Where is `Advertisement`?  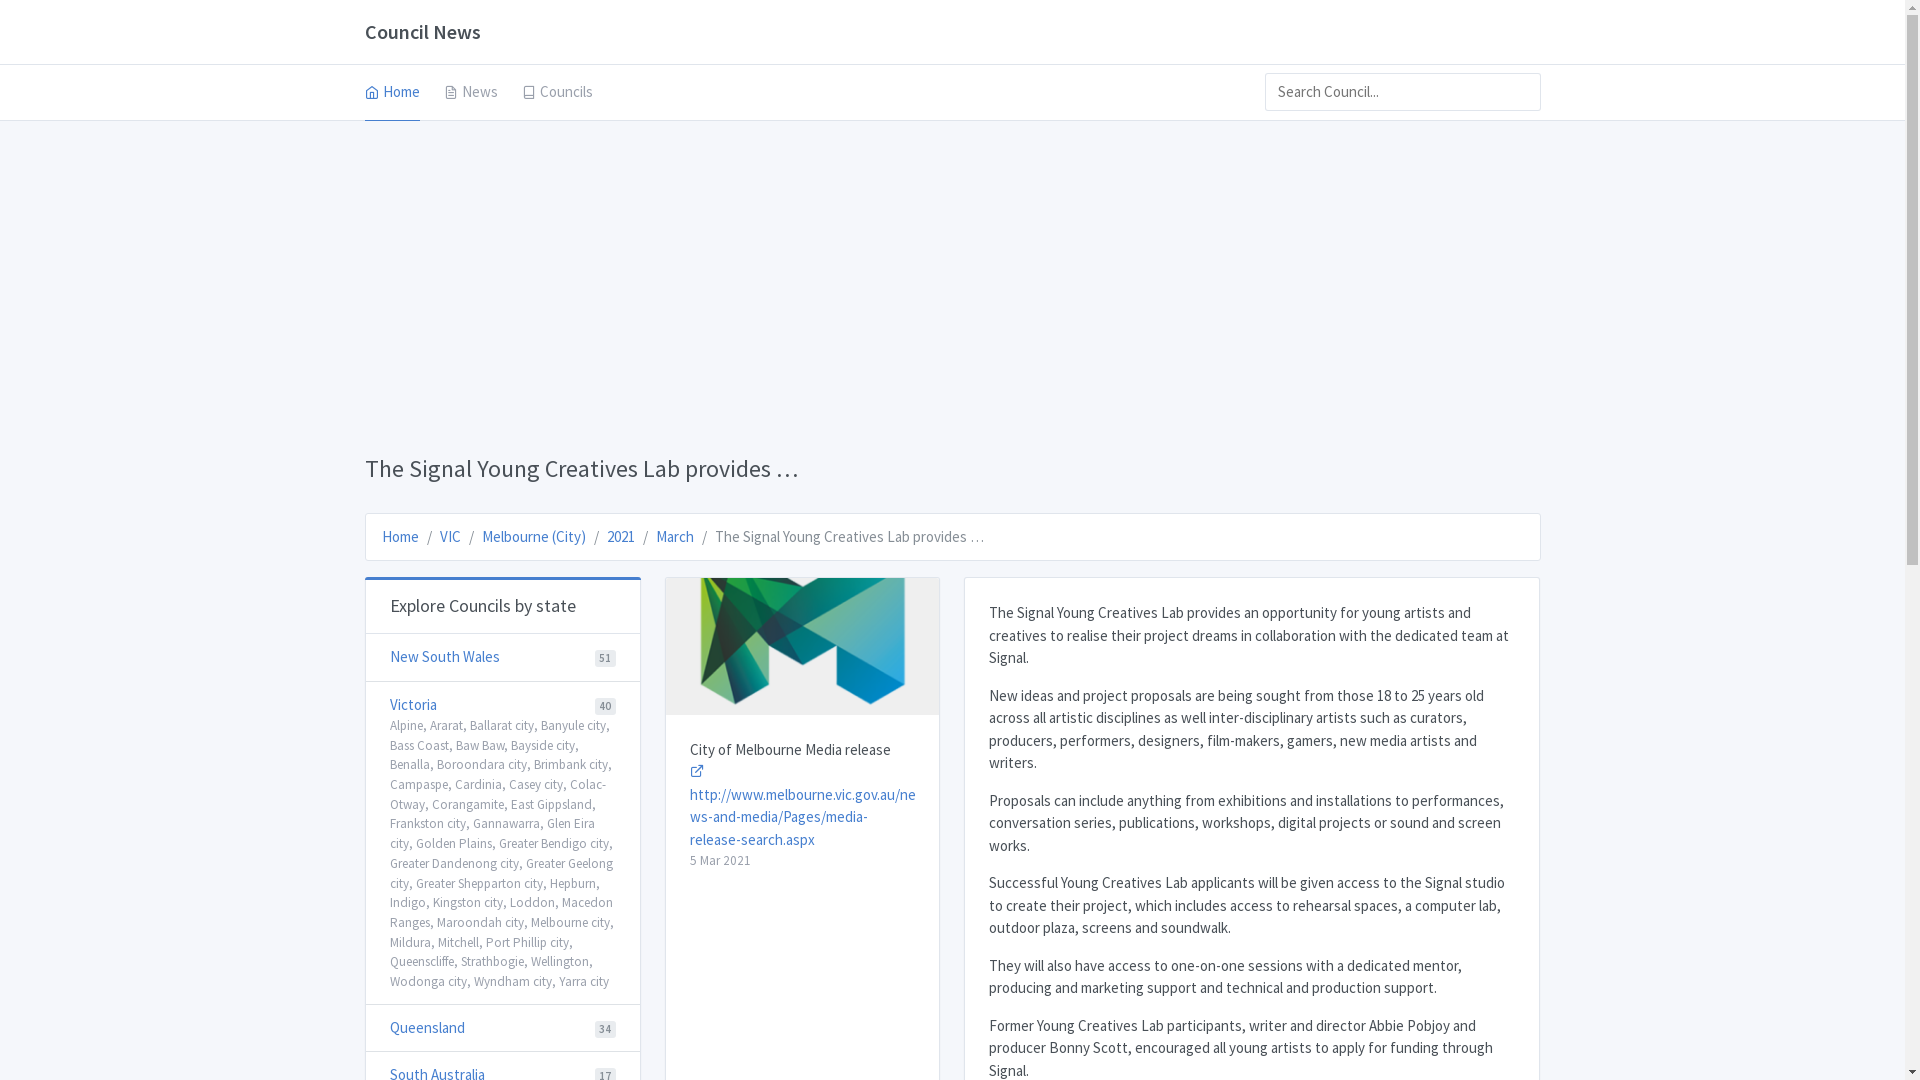
Advertisement is located at coordinates (952, 284).